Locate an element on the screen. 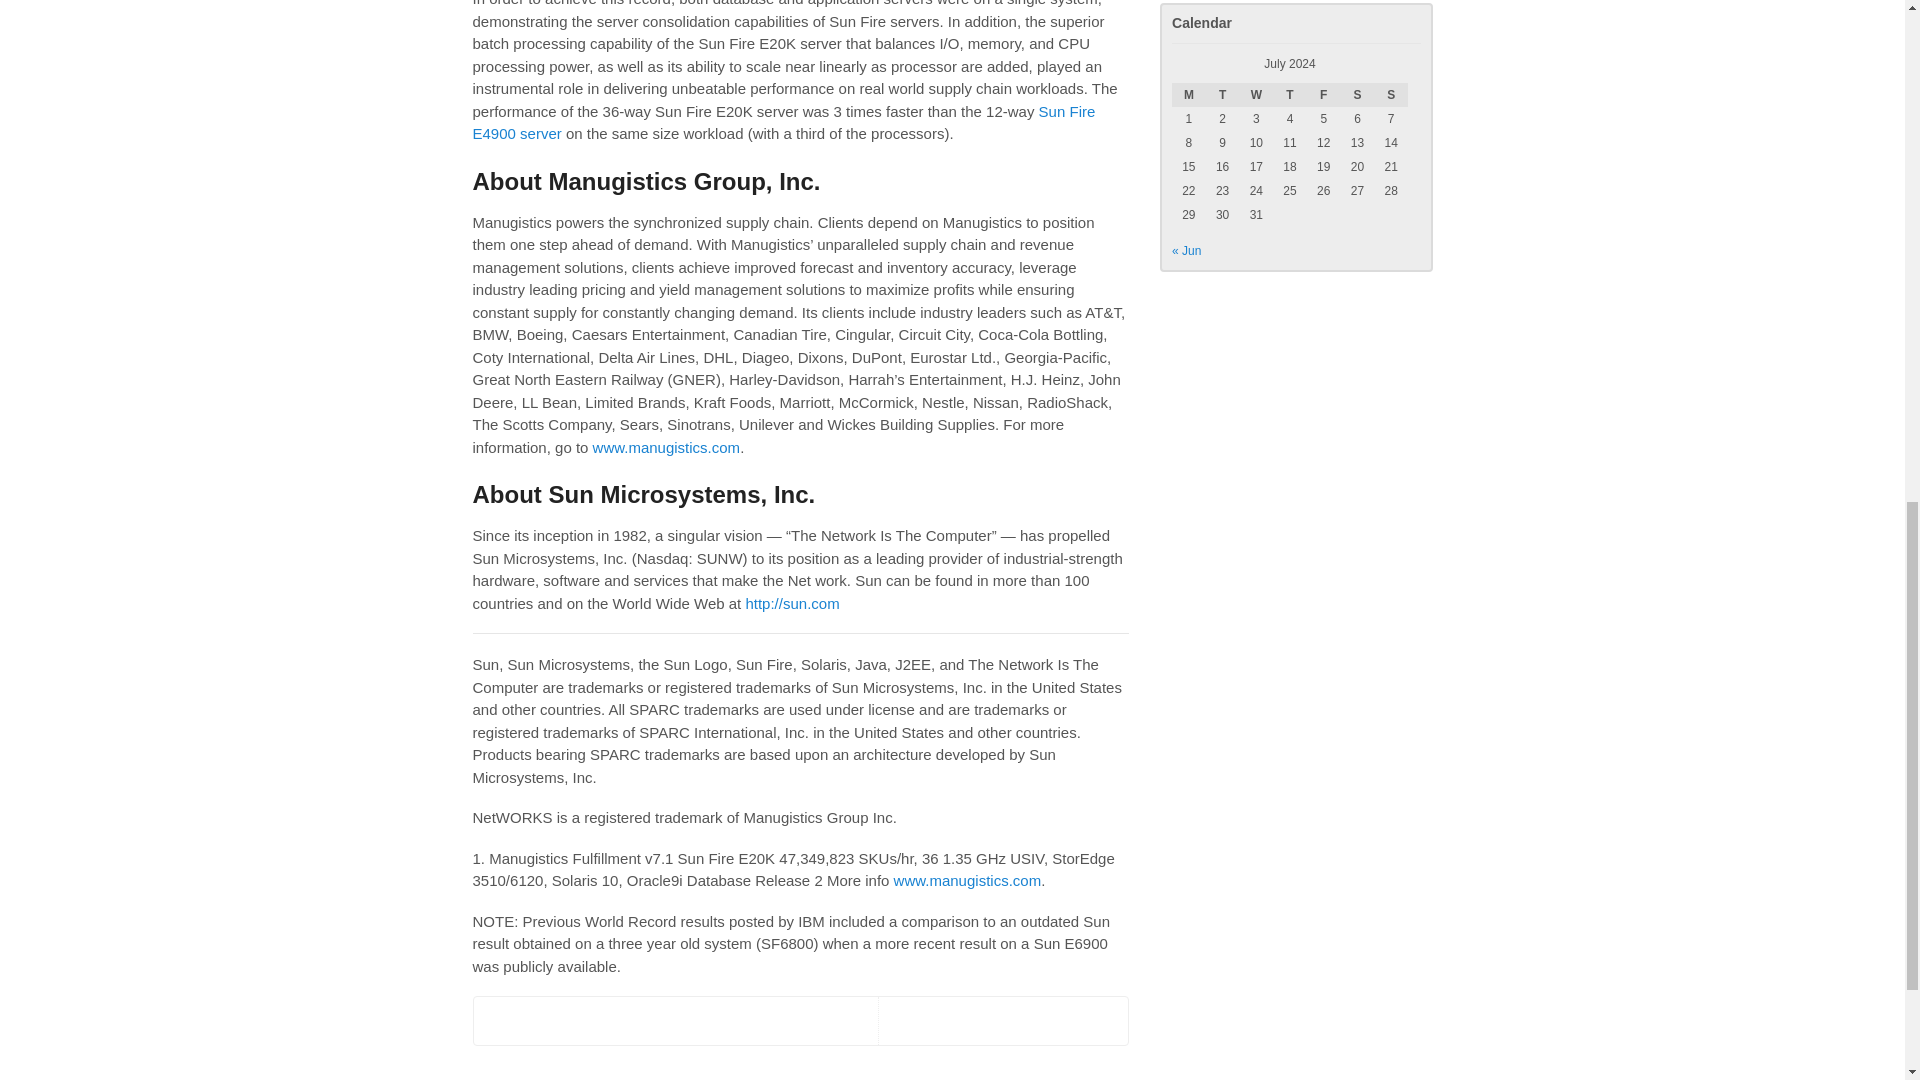 The width and height of the screenshot is (1920, 1080). Monday is located at coordinates (1188, 94).